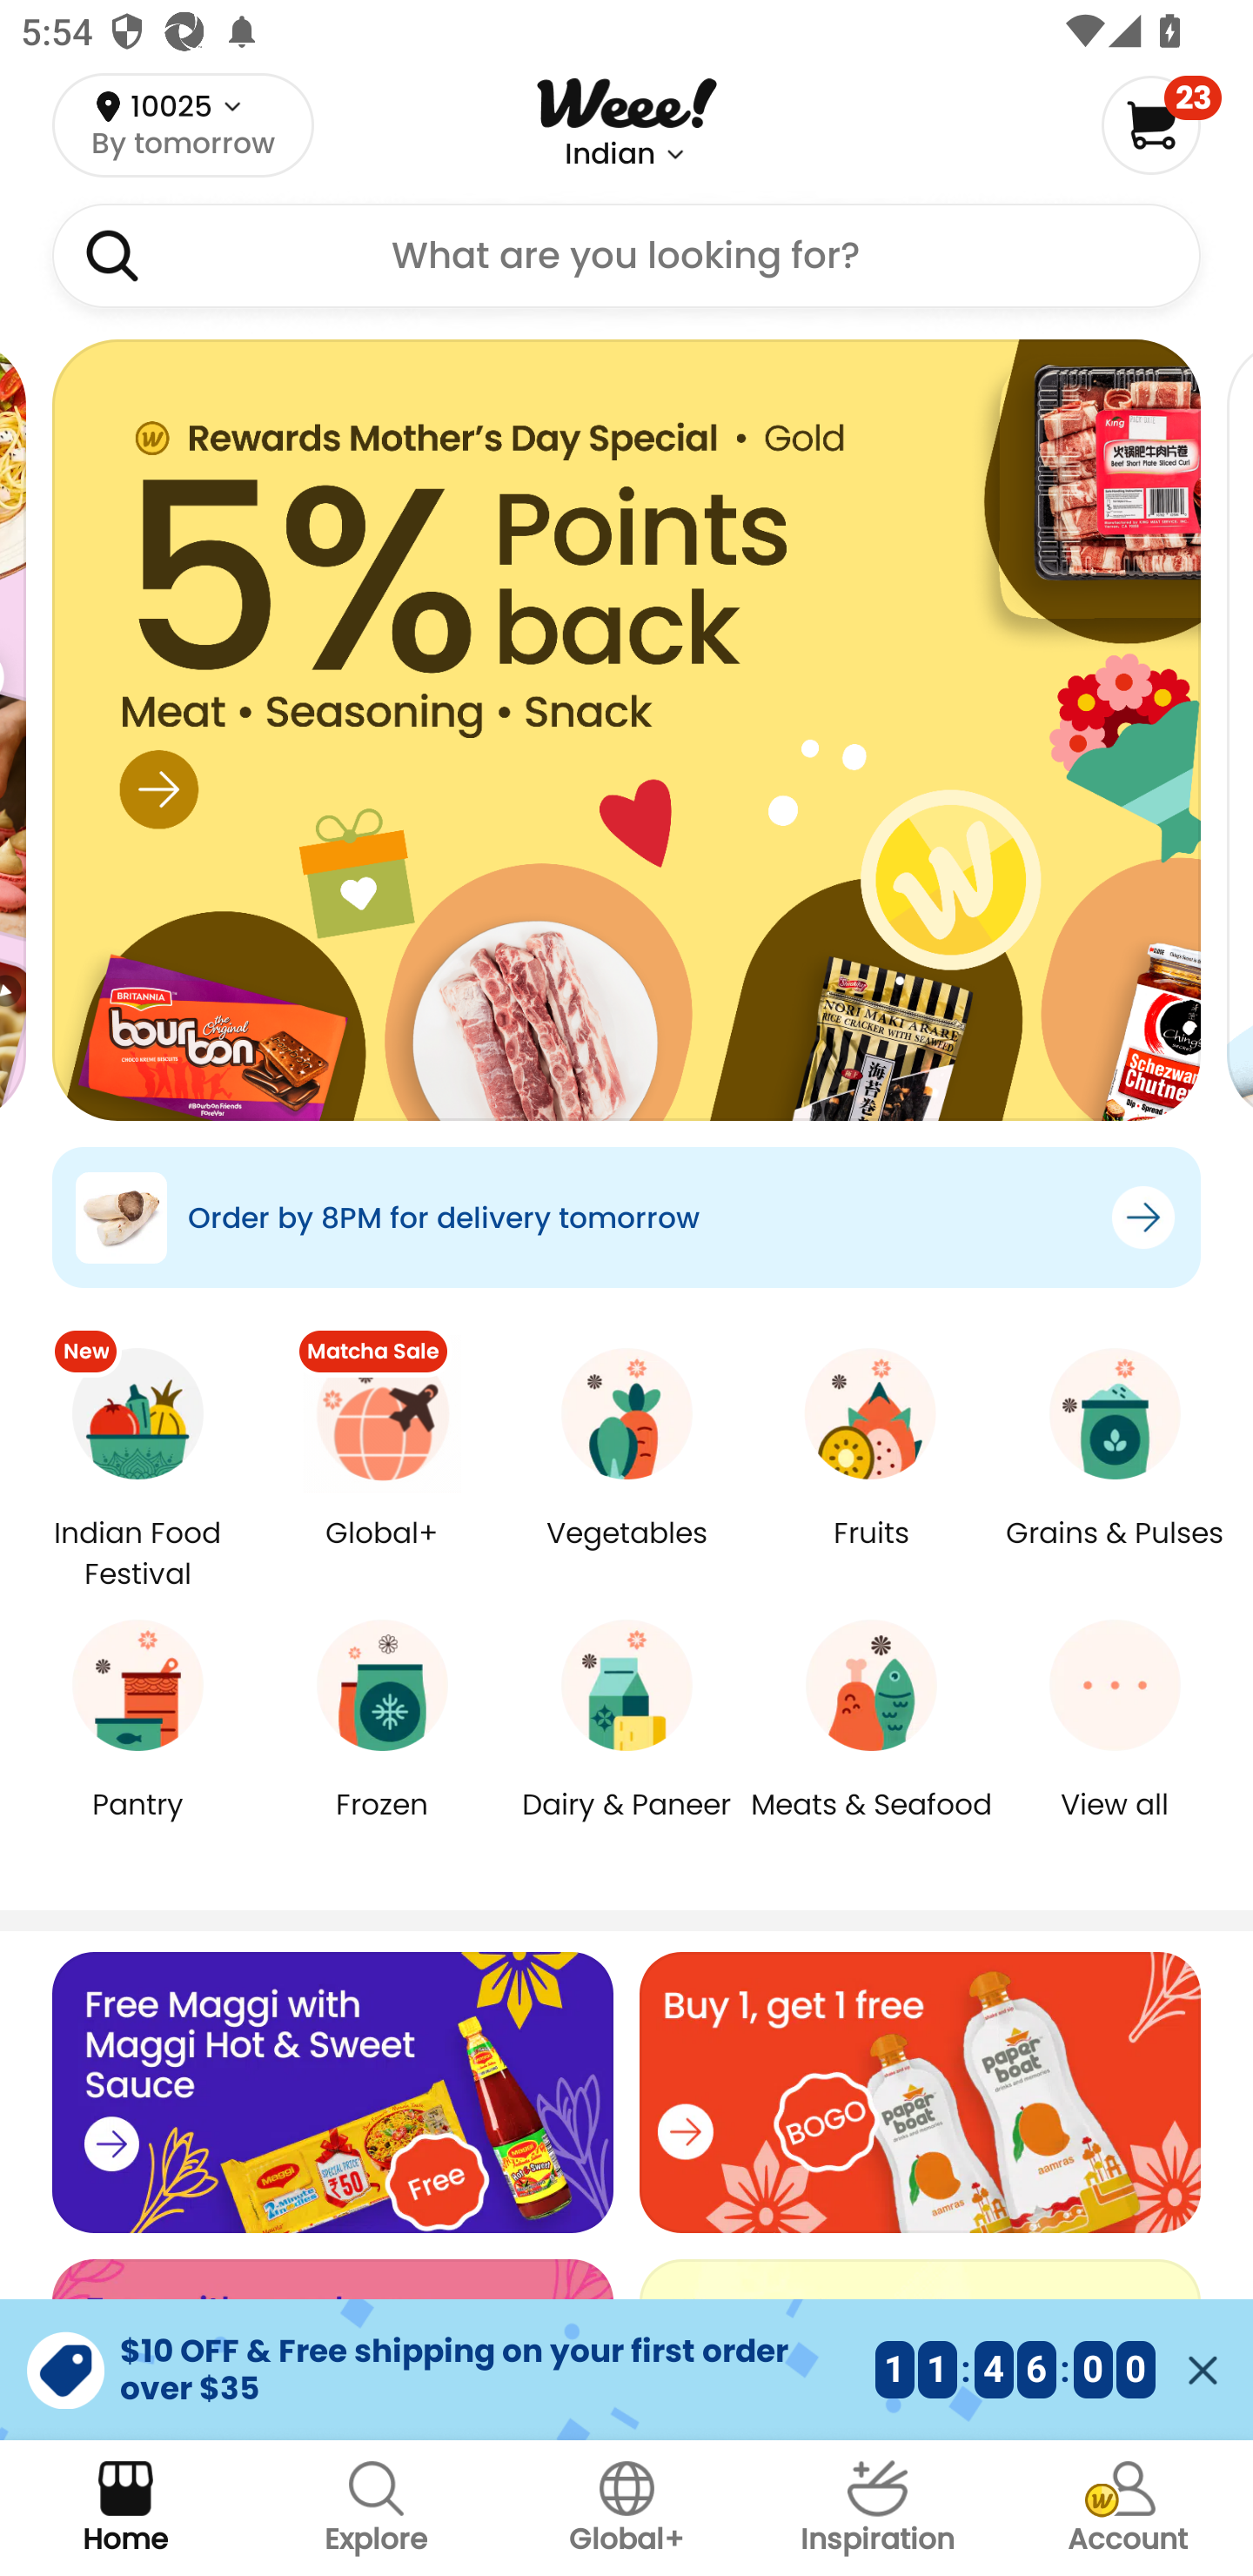 The image size is (1253, 2576). Describe the element at coordinates (610, 154) in the screenshot. I see `Indian` at that location.